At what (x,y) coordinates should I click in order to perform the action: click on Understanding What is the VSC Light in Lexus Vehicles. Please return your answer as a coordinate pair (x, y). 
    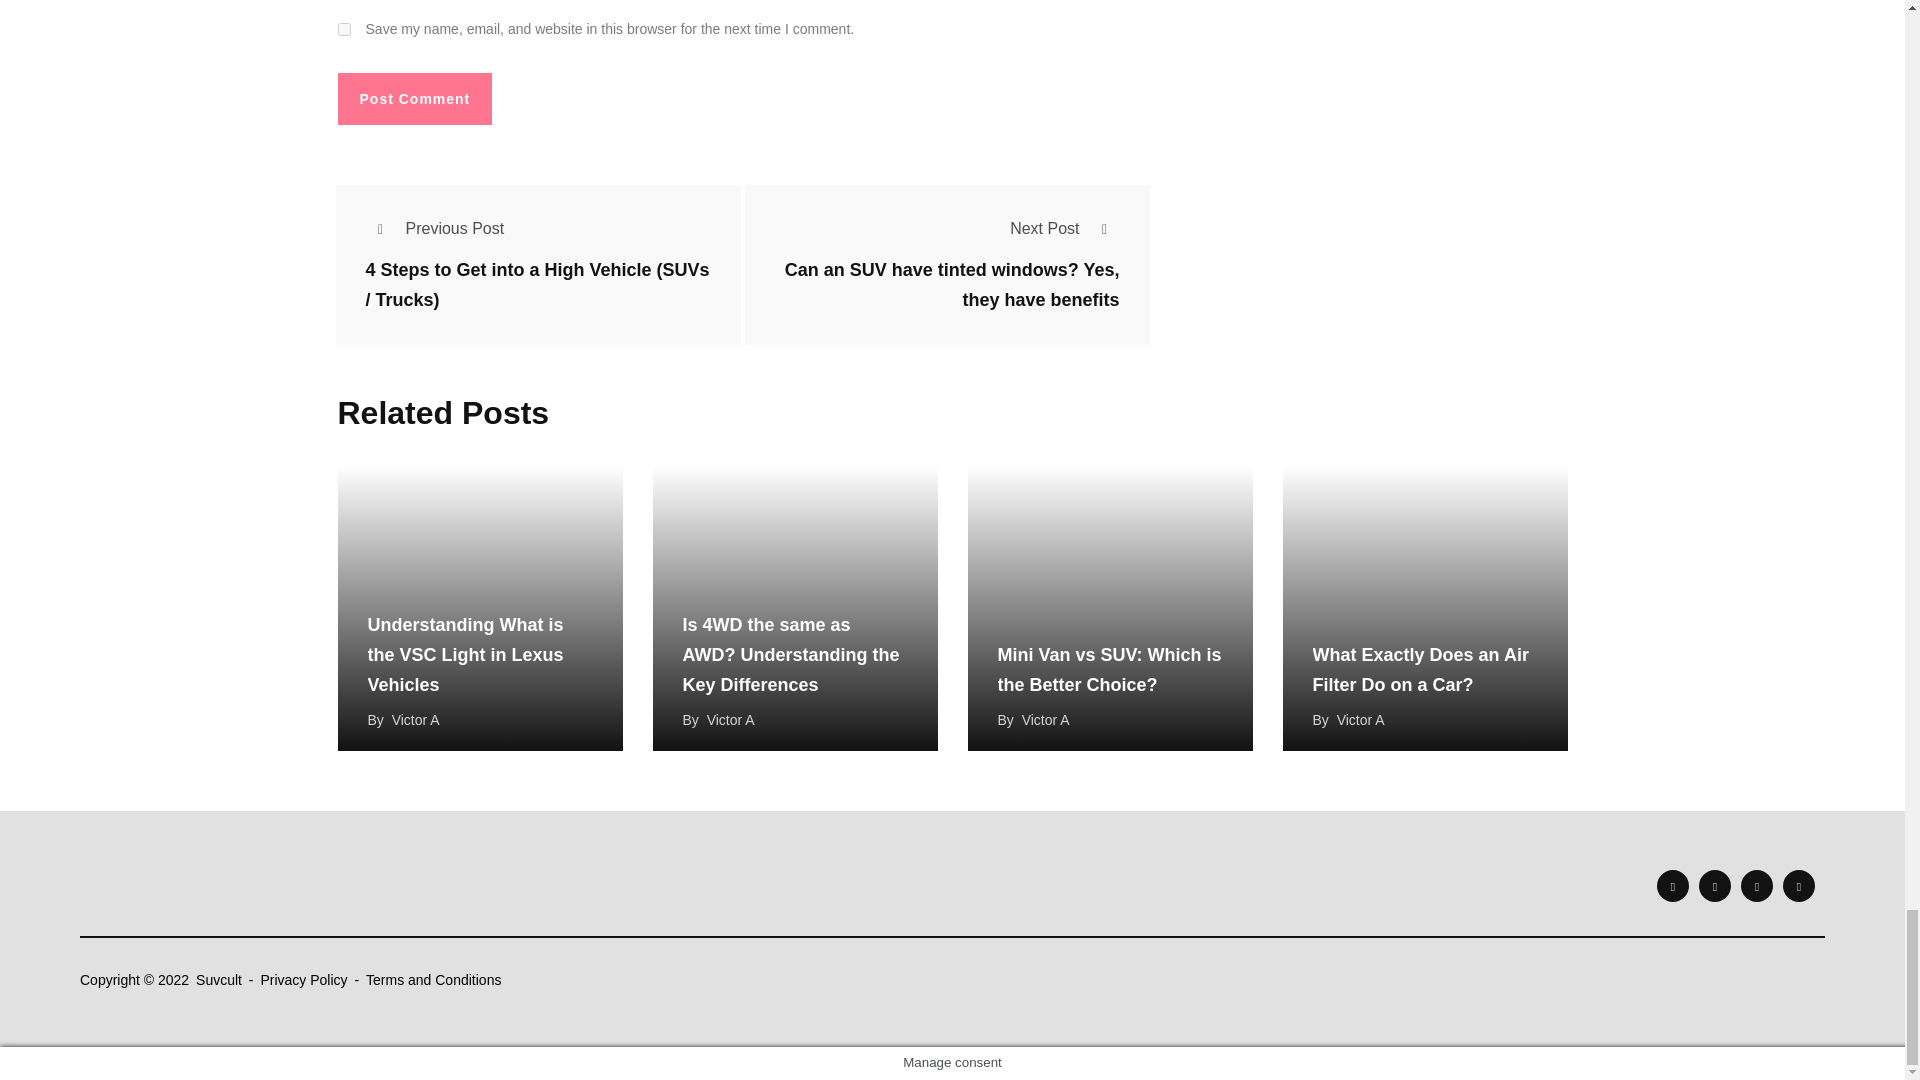
    Looking at the image, I should click on (480, 608).